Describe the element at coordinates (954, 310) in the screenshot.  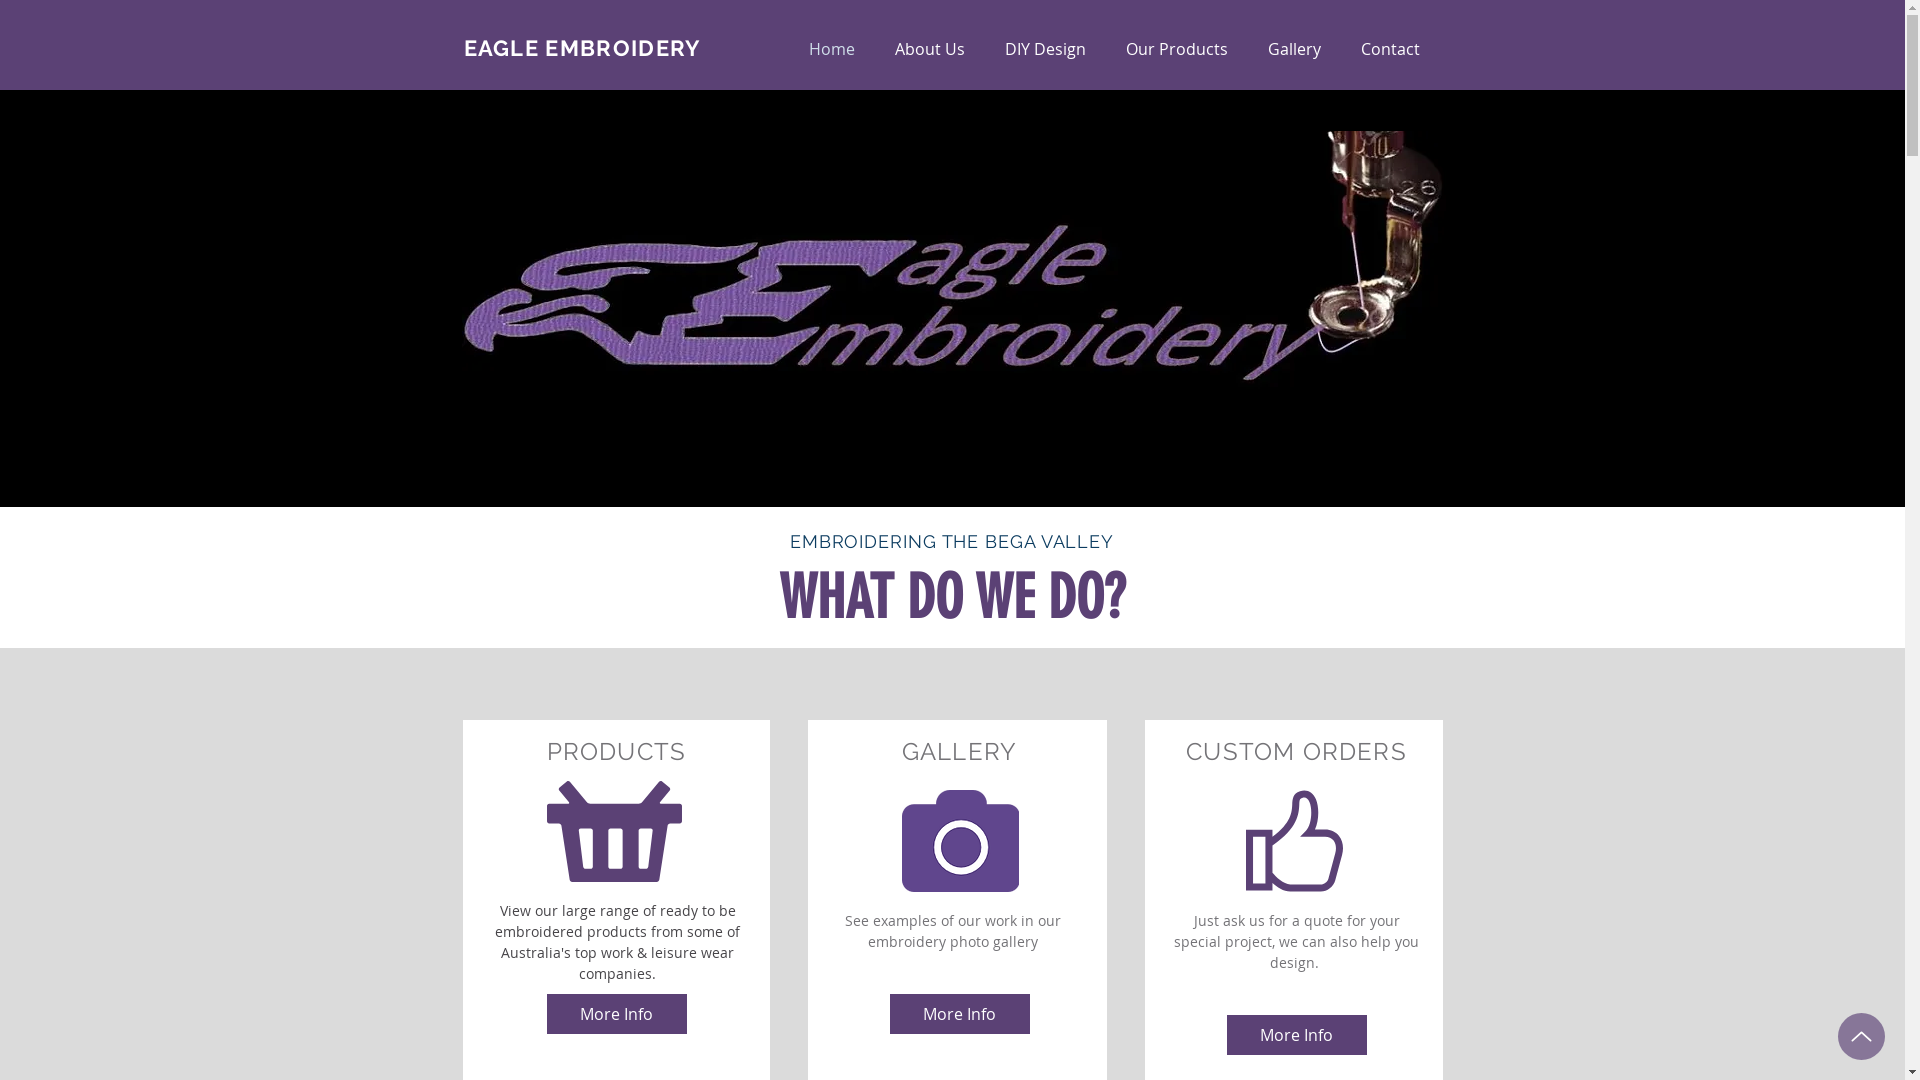
I see `Eagle Embroidery` at that location.